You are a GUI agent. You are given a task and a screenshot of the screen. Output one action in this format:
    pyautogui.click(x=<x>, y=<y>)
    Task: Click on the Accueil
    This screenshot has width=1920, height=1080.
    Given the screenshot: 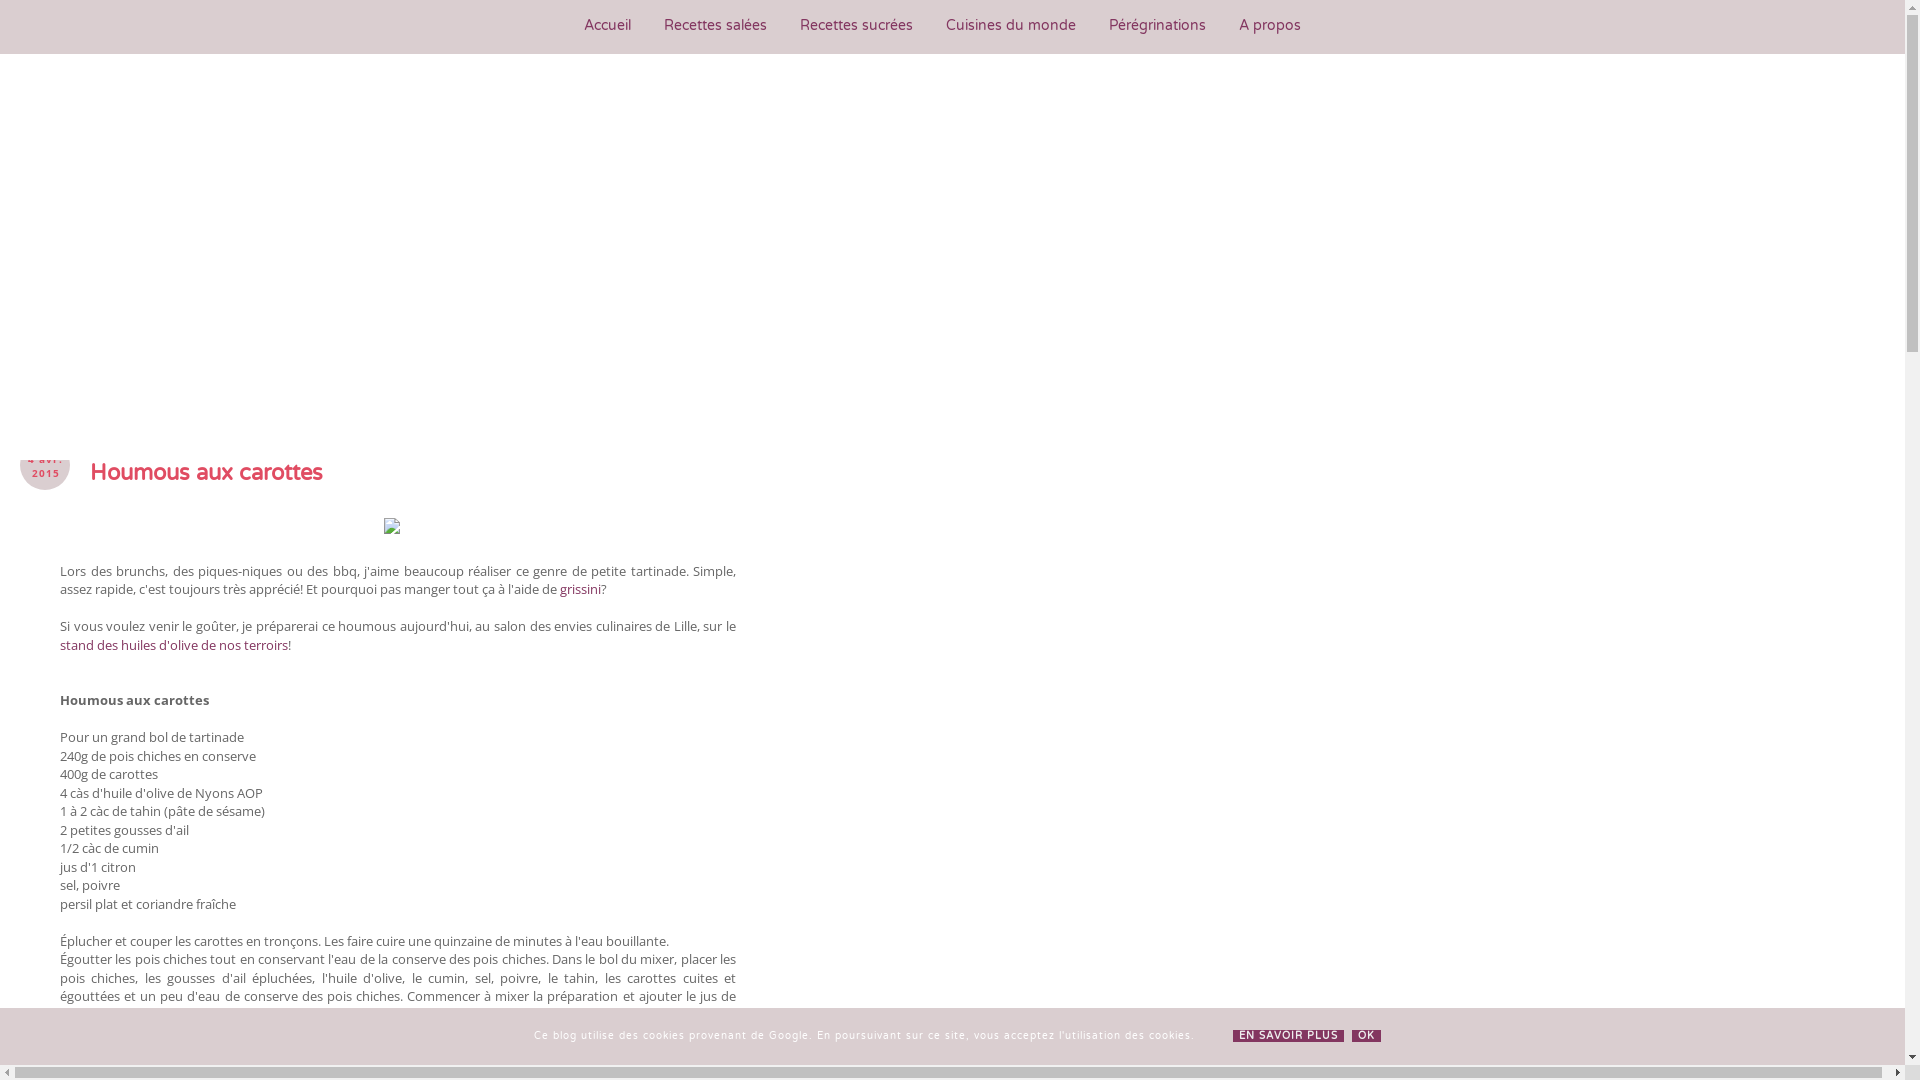 What is the action you would take?
    pyautogui.click(x=608, y=26)
    